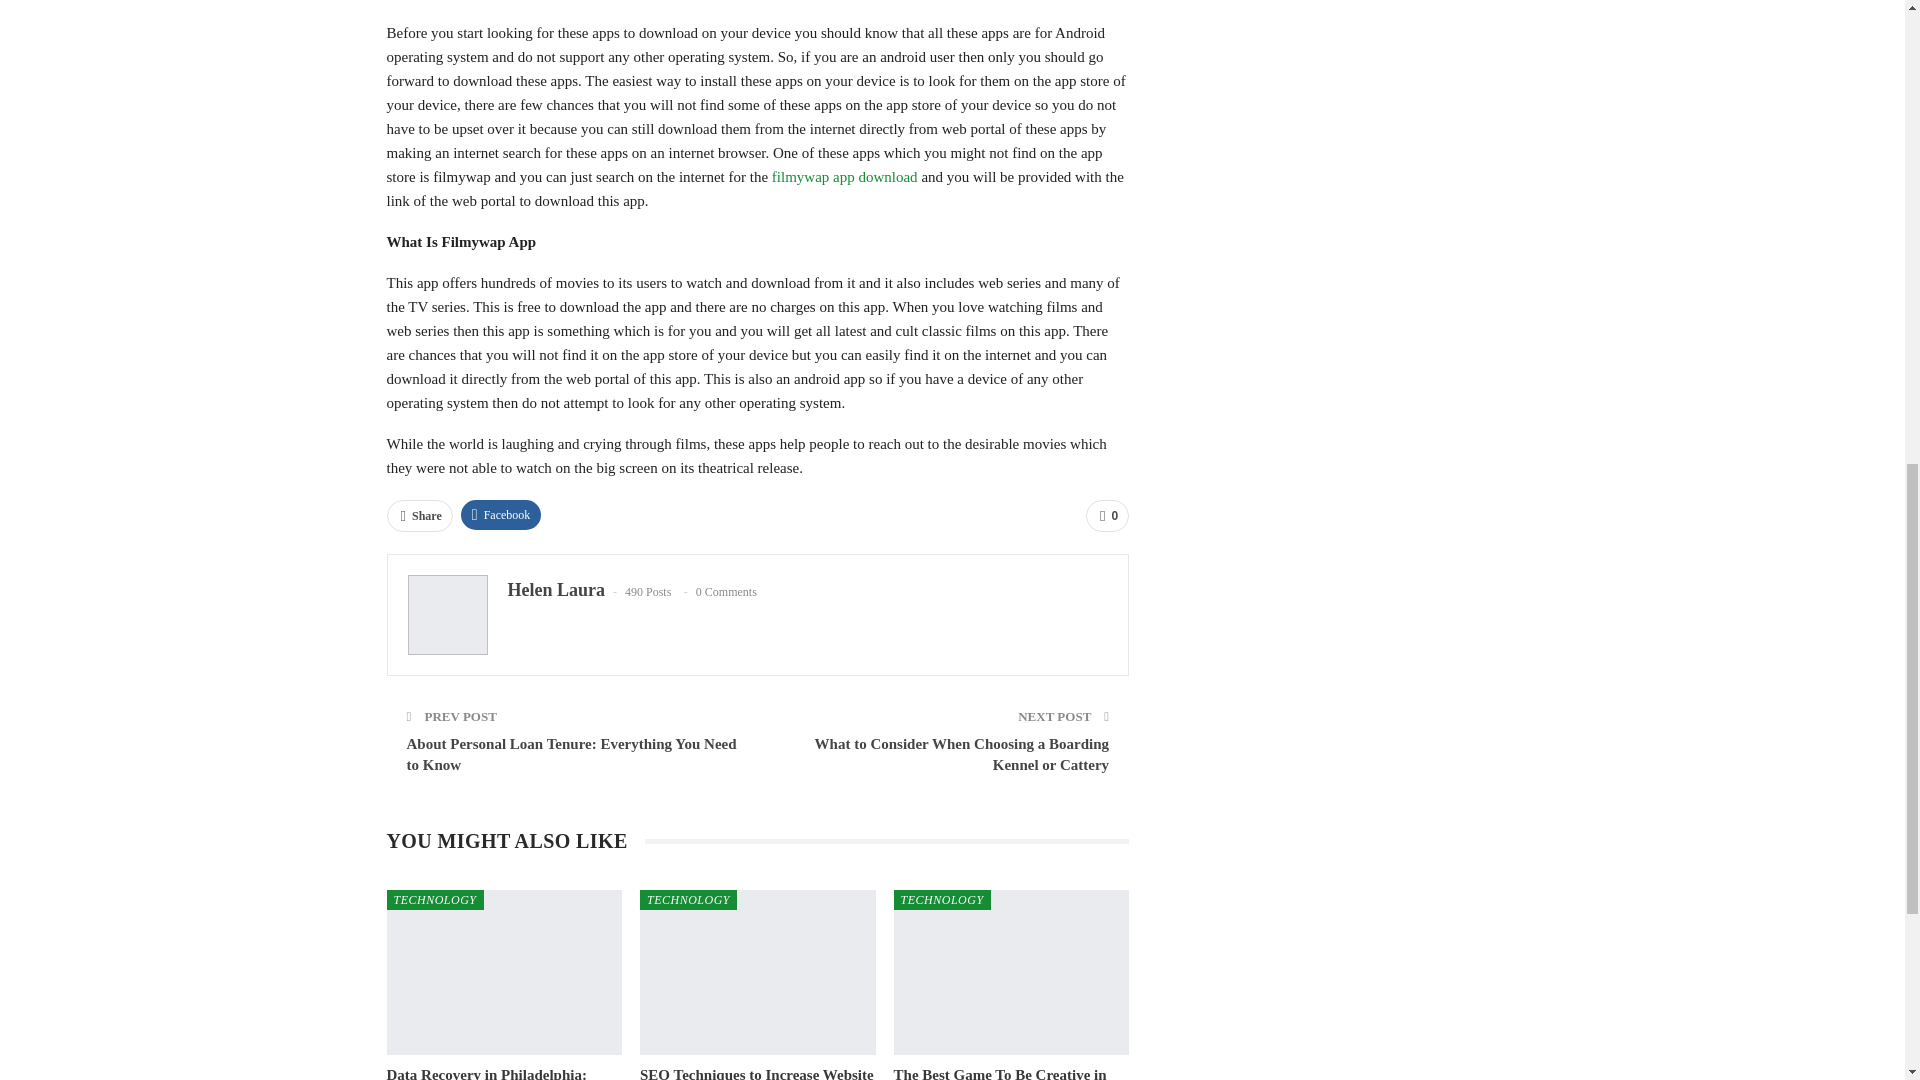 This screenshot has width=1920, height=1080. What do you see at coordinates (757, 972) in the screenshot?
I see `SEO Techniques to Increase Website Traffic` at bounding box center [757, 972].